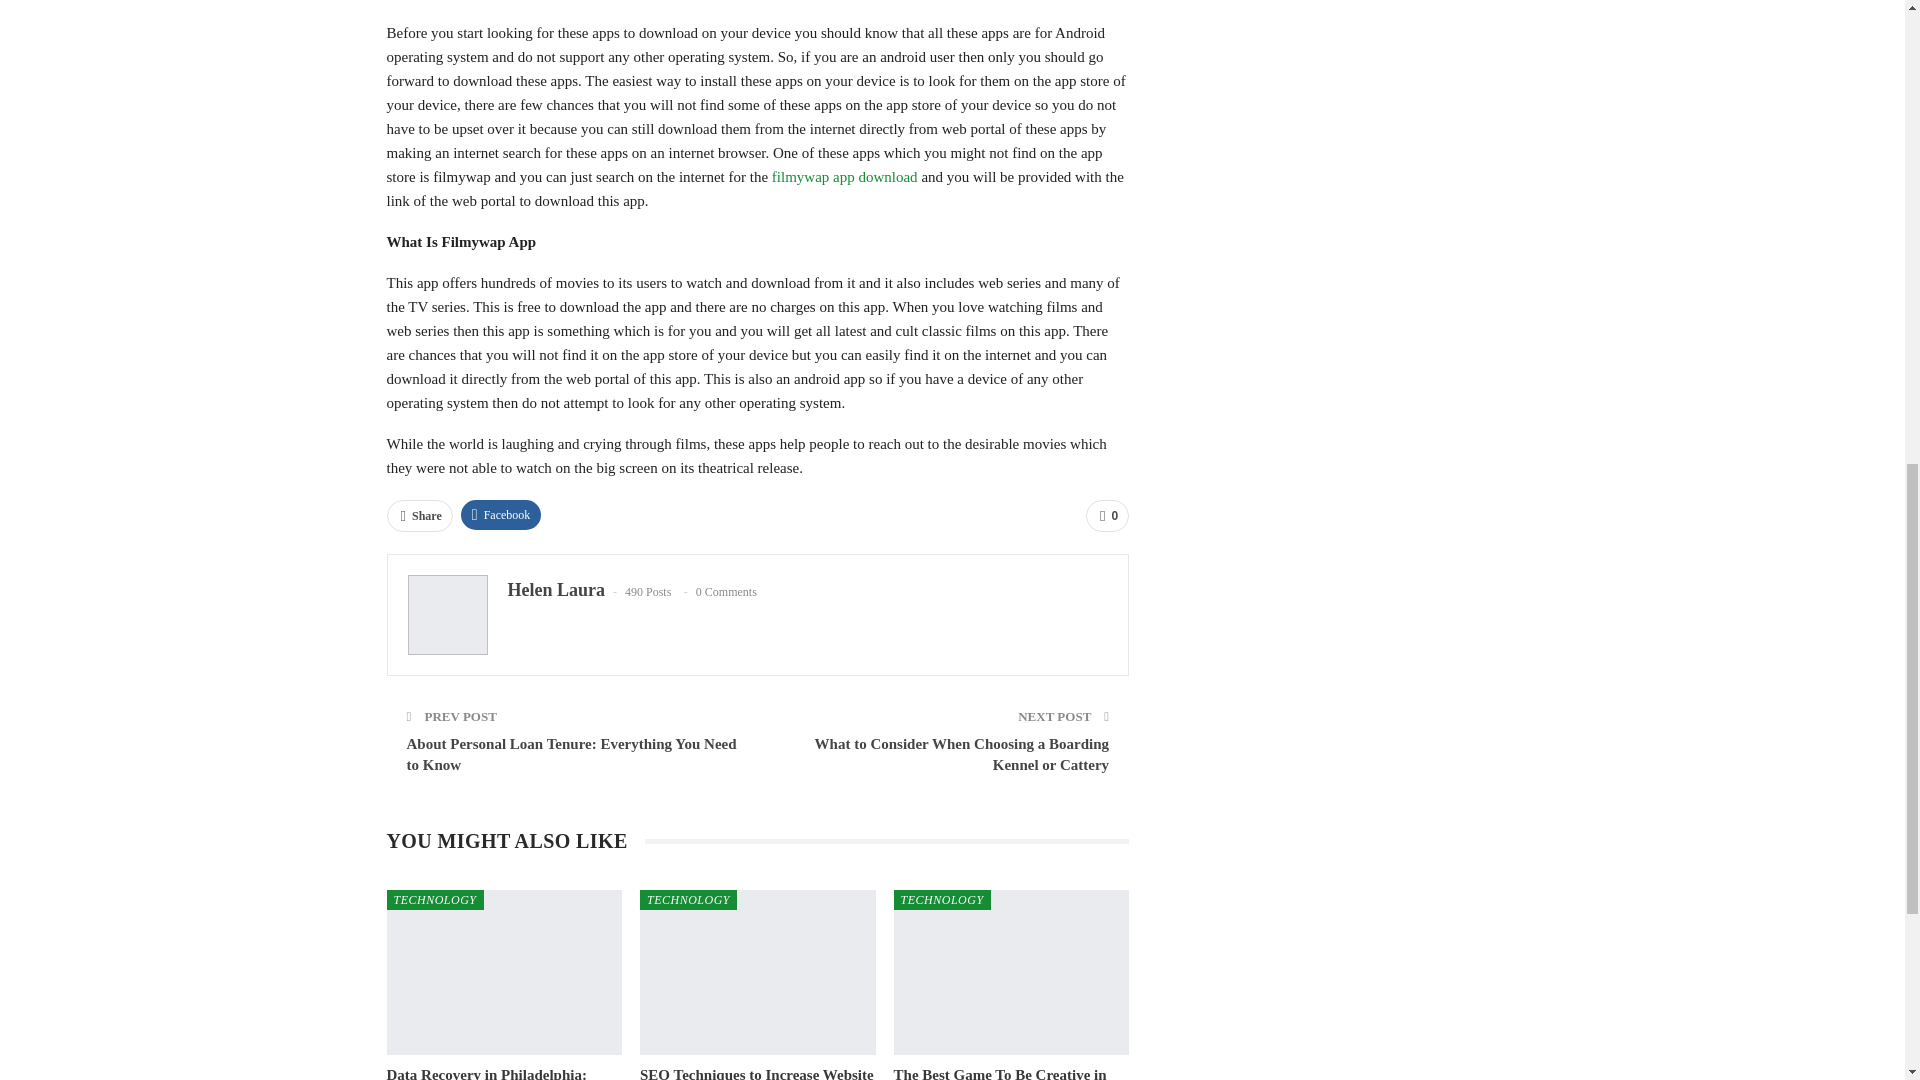 This screenshot has width=1920, height=1080. What do you see at coordinates (757, 972) in the screenshot?
I see `SEO Techniques to Increase Website Traffic` at bounding box center [757, 972].